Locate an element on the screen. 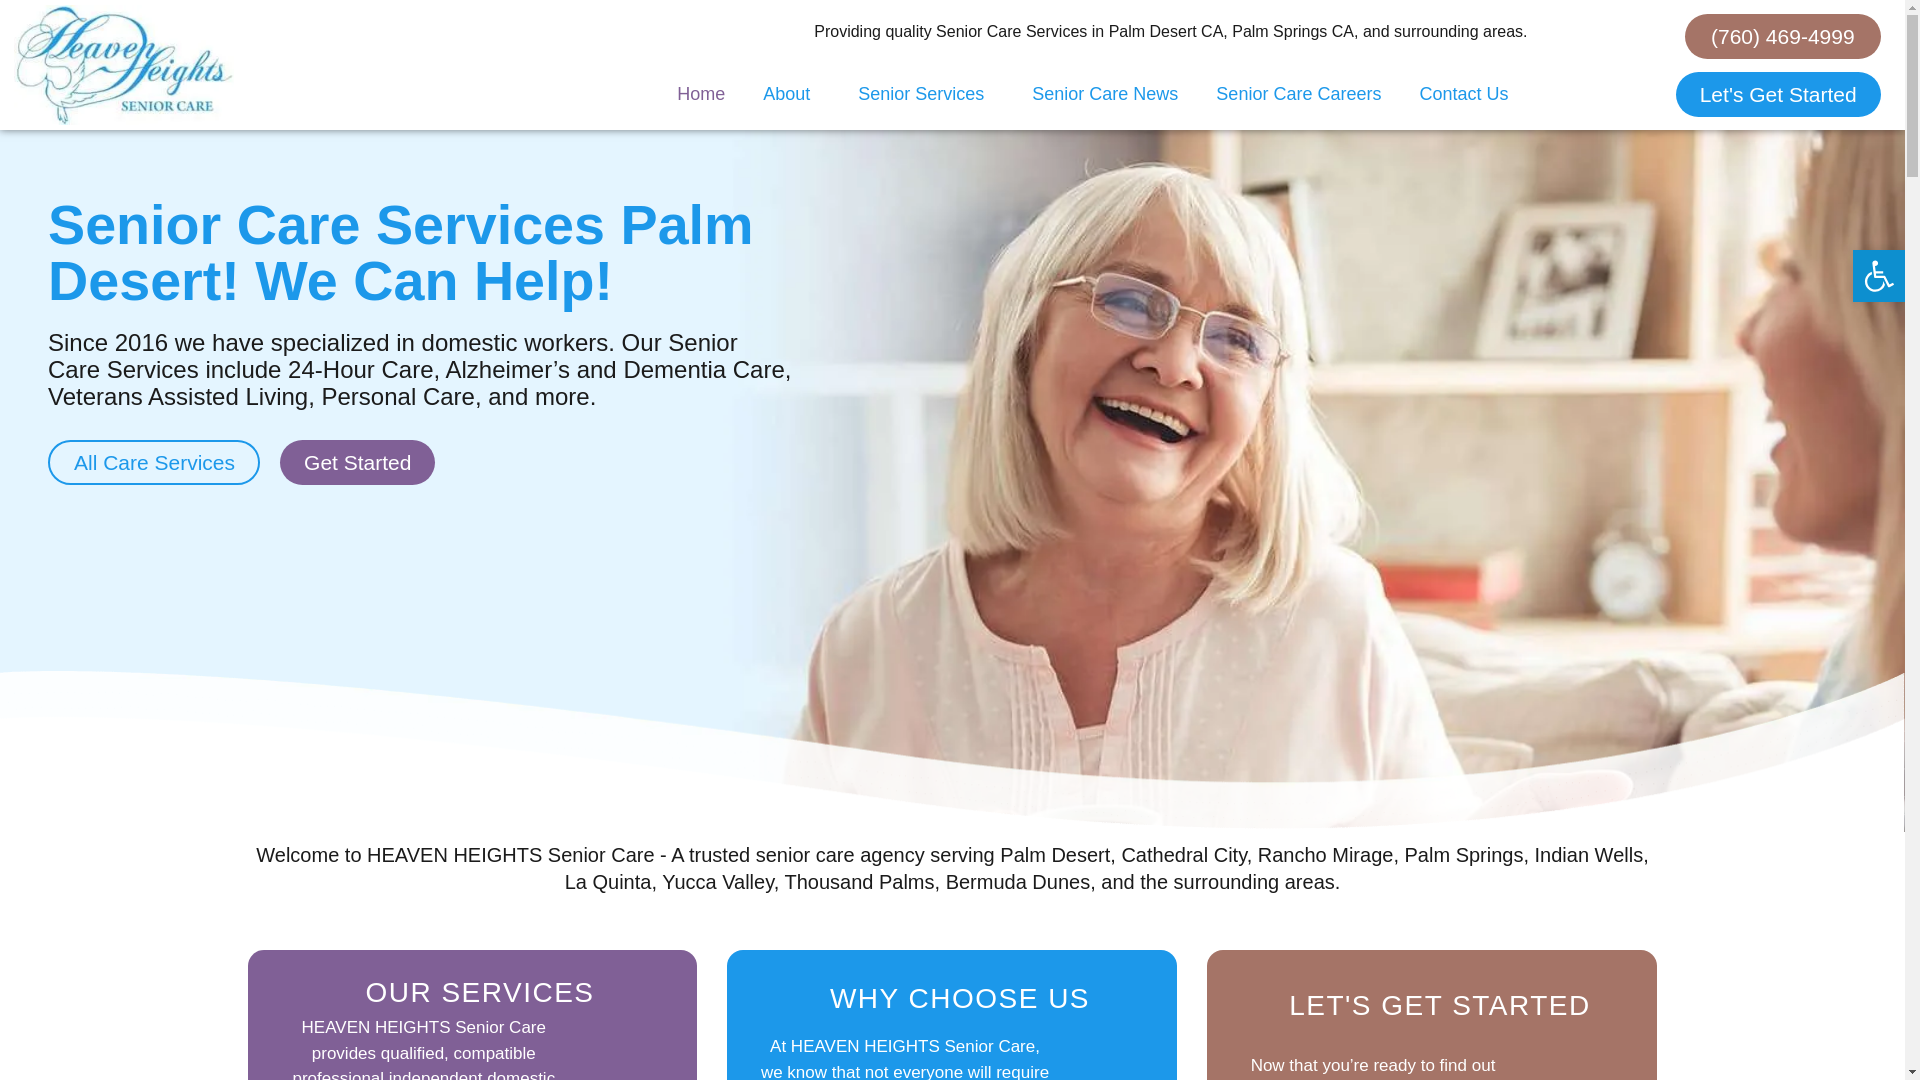 The width and height of the screenshot is (1920, 1080). Let's Get Started is located at coordinates (1778, 94).